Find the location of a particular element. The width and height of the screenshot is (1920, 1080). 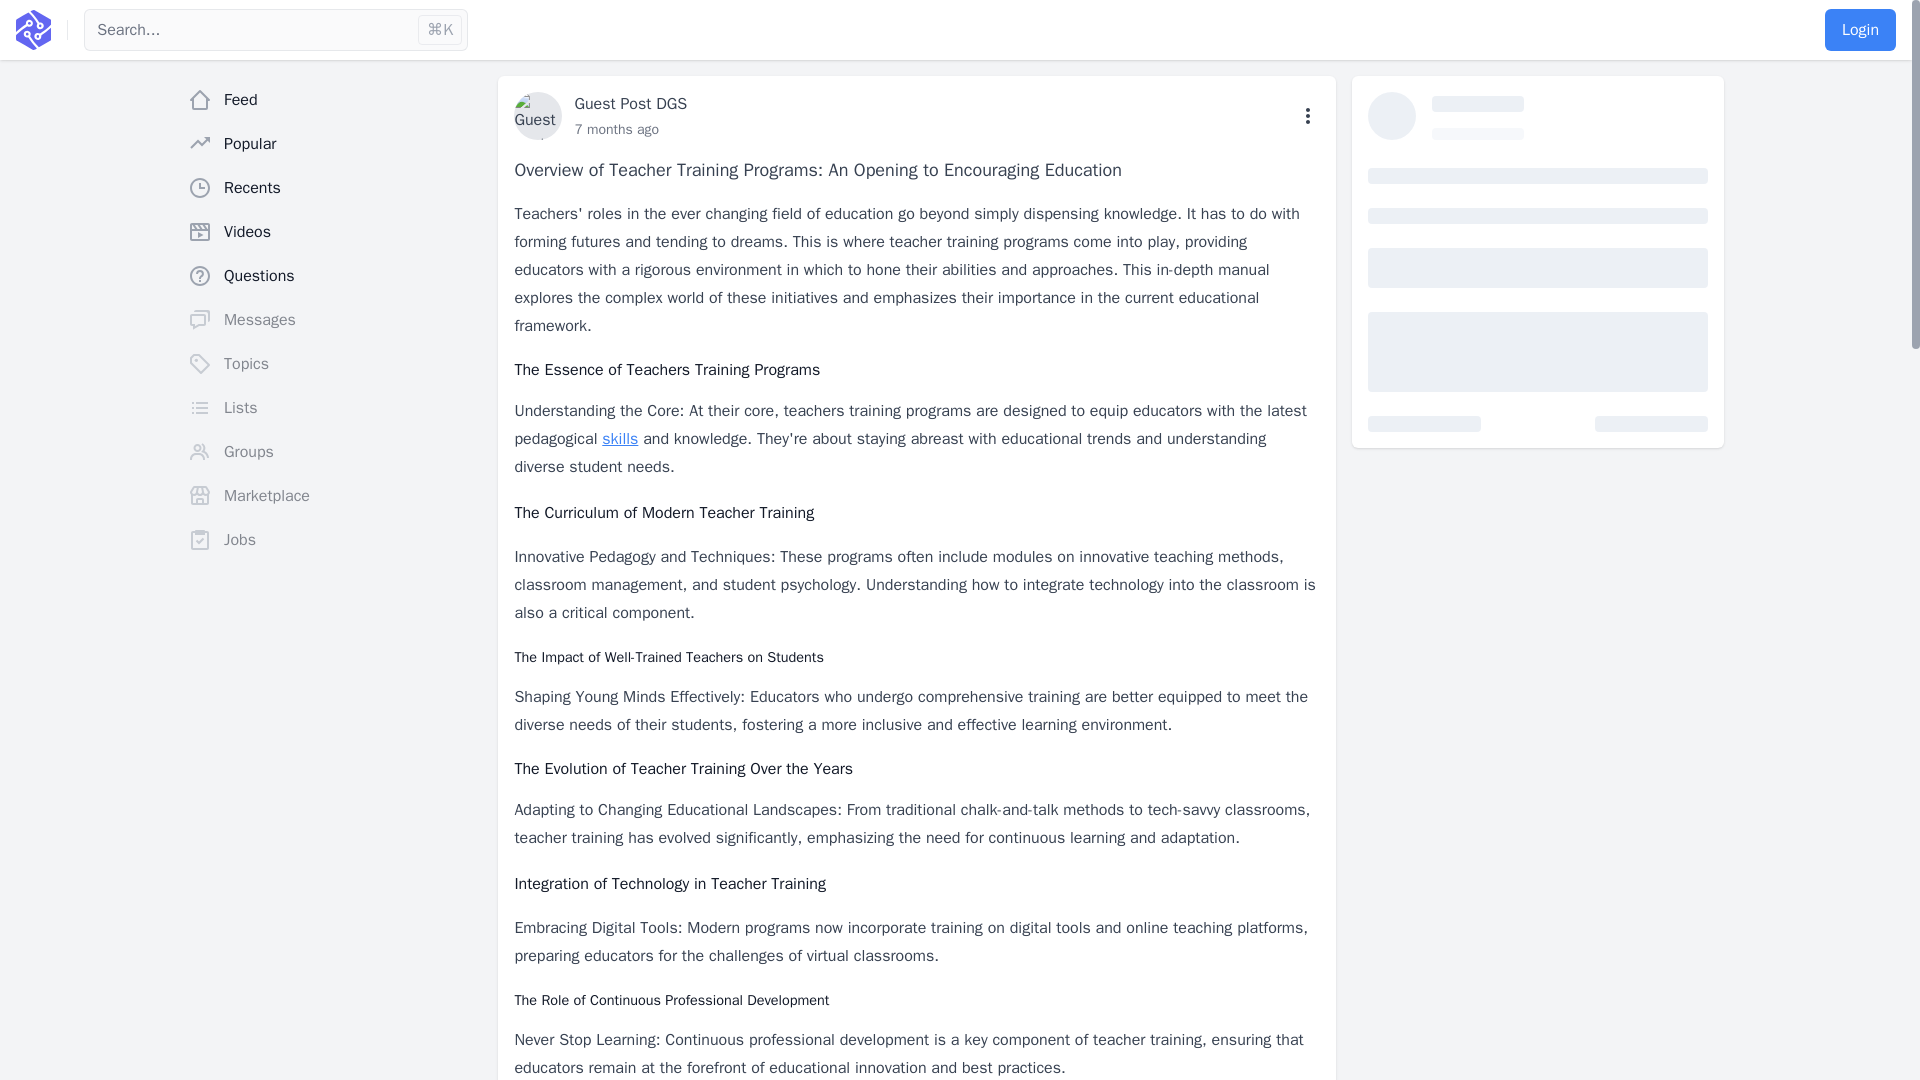

Questions is located at coordinates (334, 275).